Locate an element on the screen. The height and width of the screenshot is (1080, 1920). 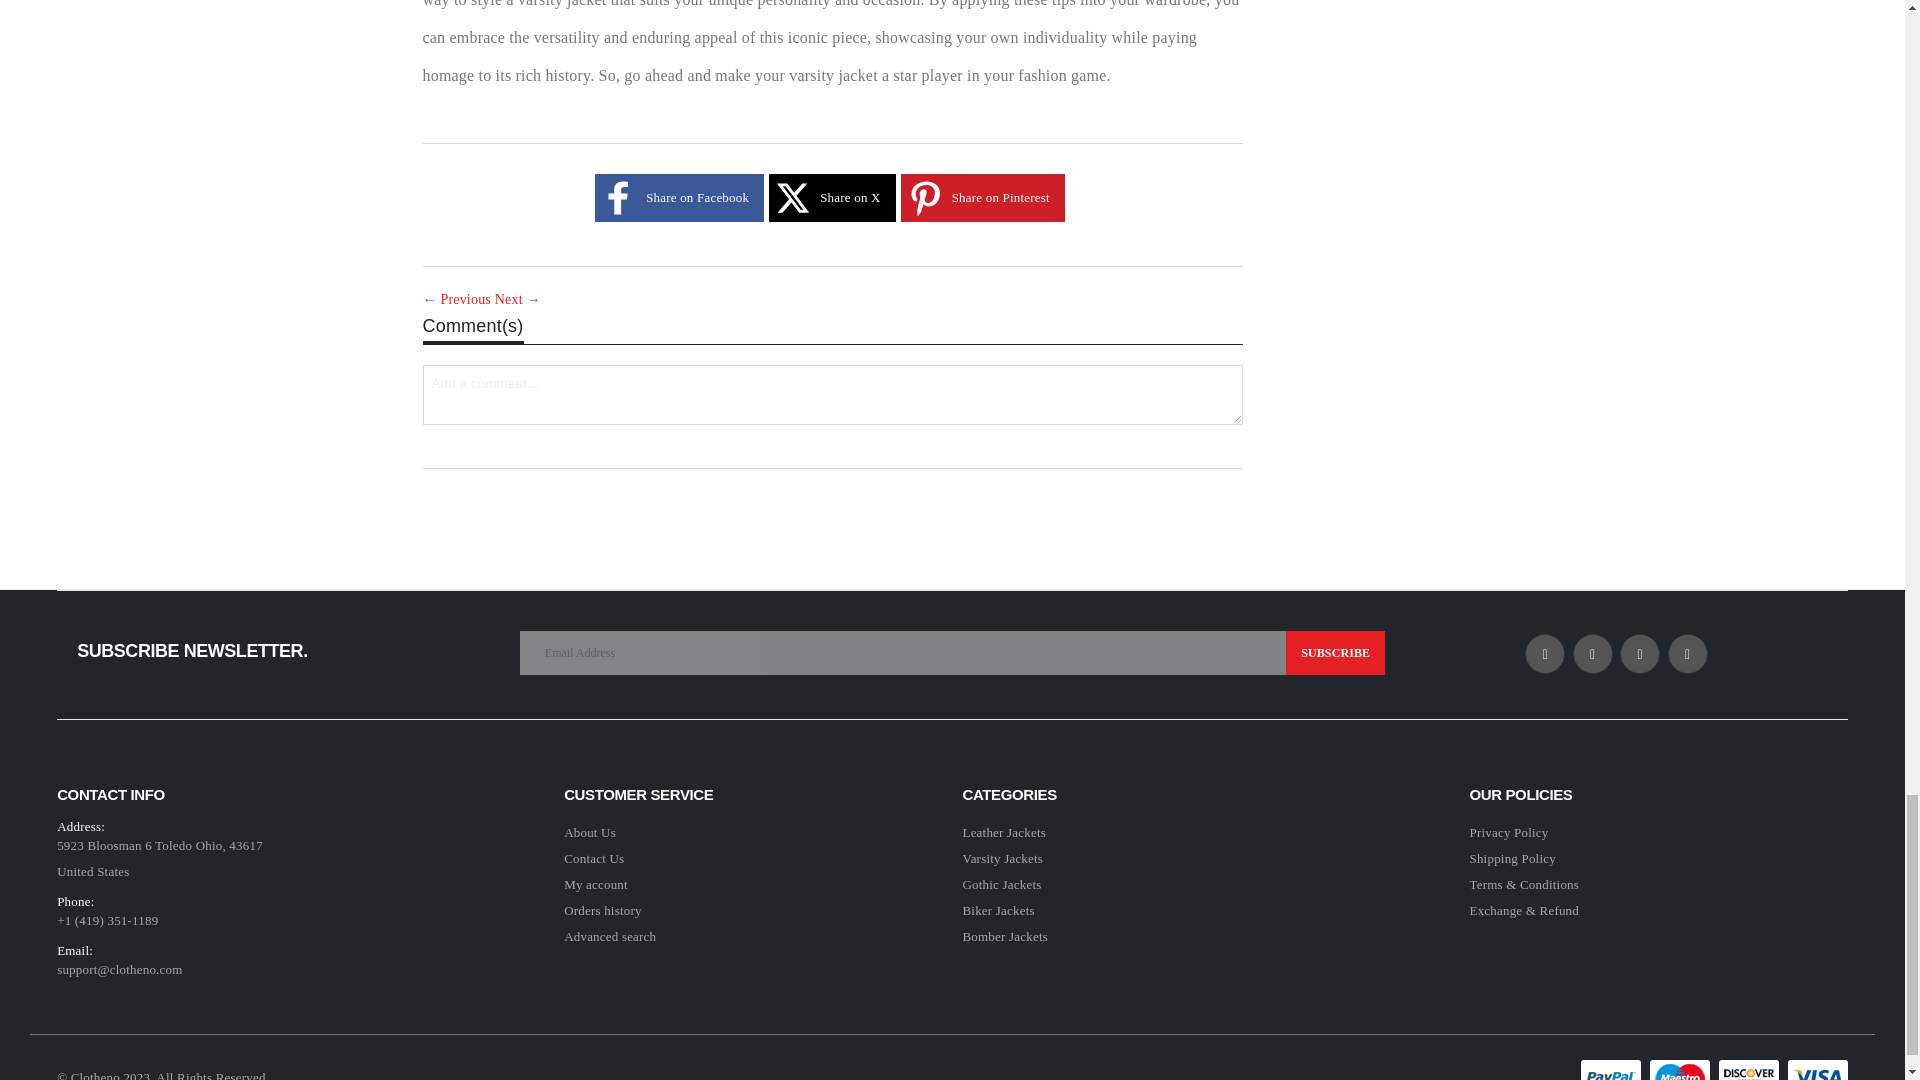
Share on Facebook is located at coordinates (619, 198).